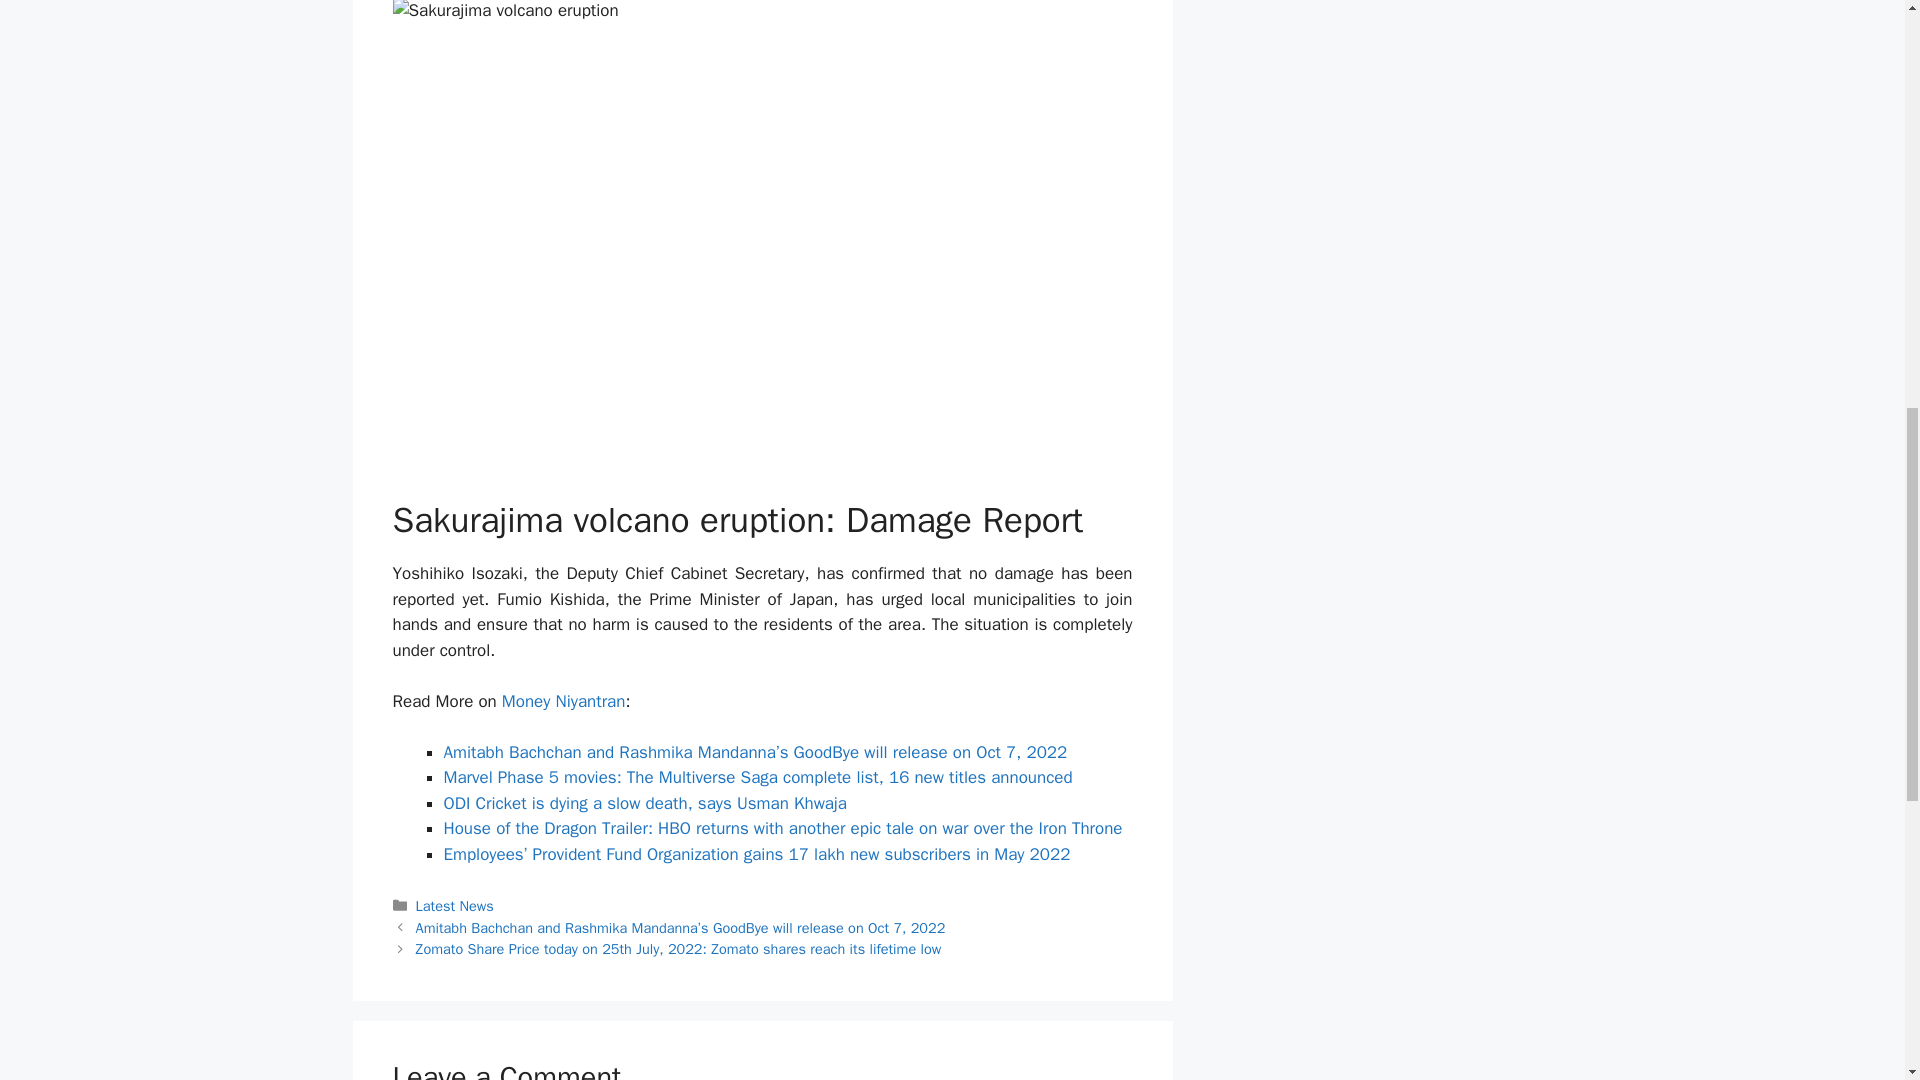  I want to click on Money Niyantran, so click(563, 701).